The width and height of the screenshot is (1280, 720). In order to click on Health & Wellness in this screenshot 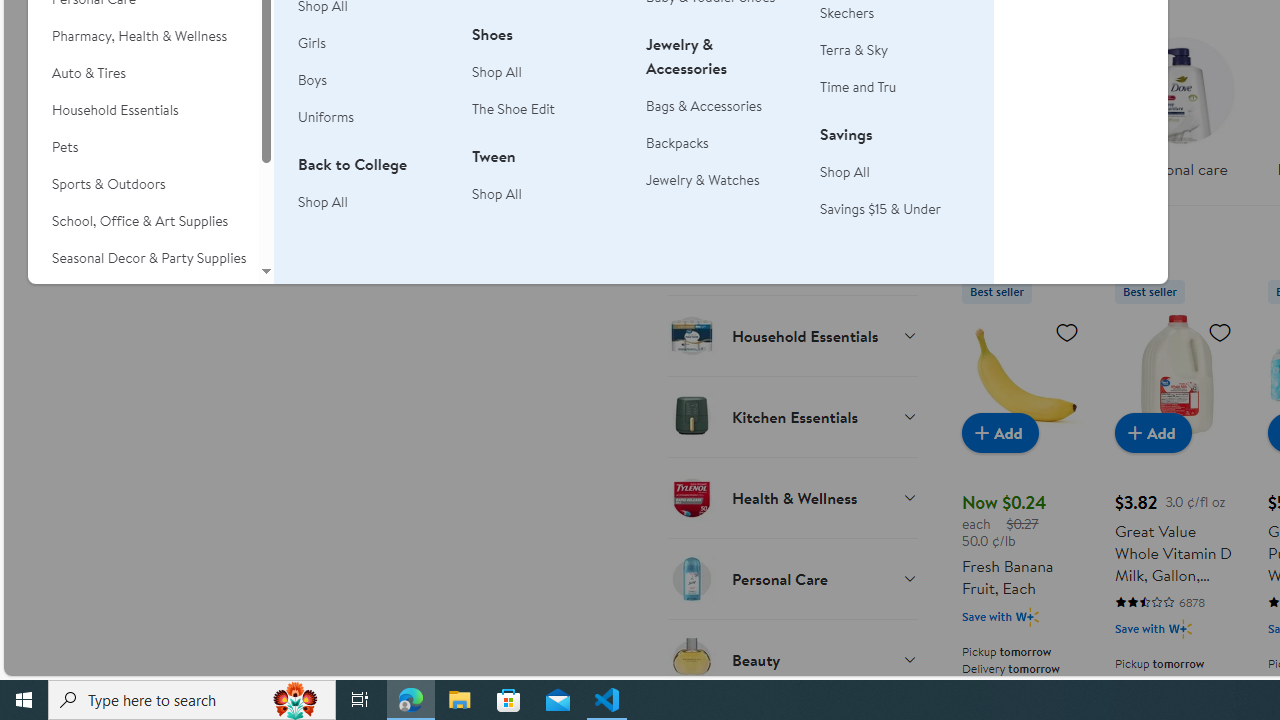, I will do `click(792, 497)`.